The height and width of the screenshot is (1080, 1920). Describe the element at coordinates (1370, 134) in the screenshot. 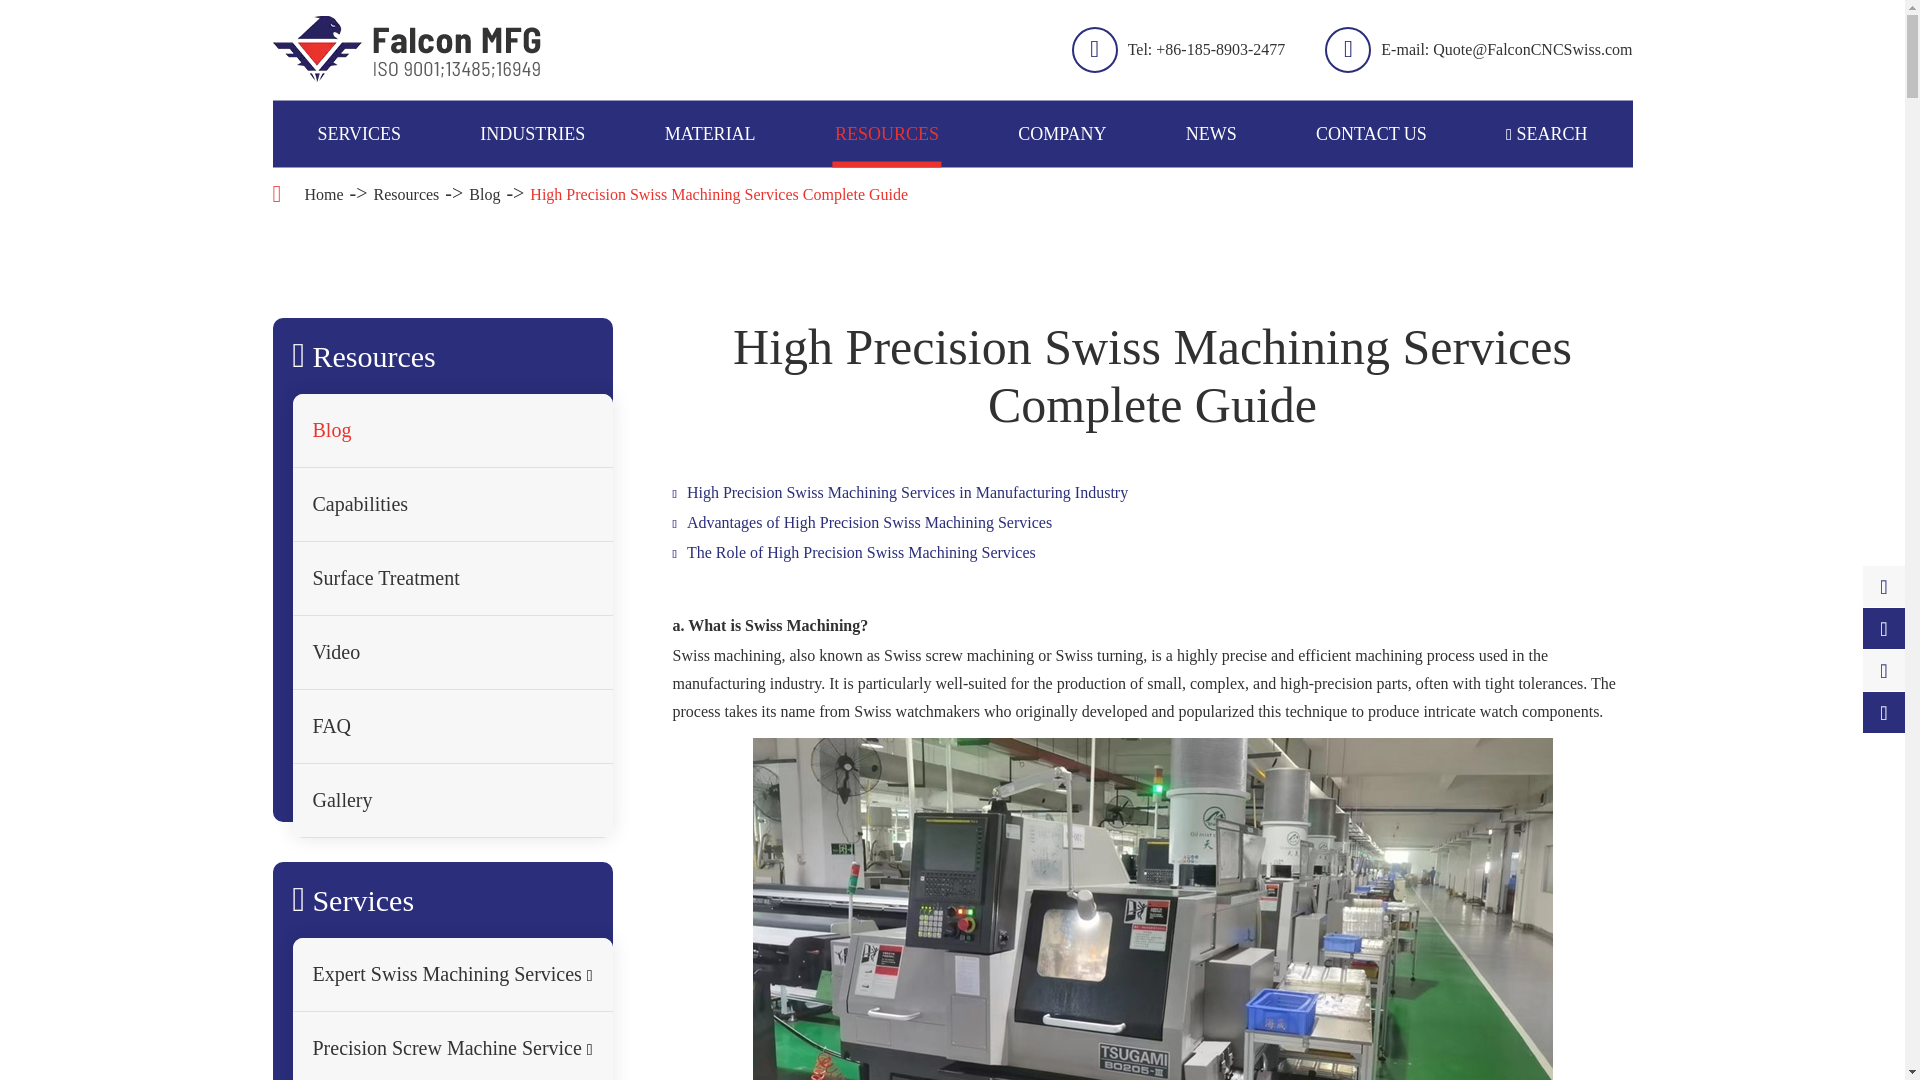

I see `CONTACT US` at that location.